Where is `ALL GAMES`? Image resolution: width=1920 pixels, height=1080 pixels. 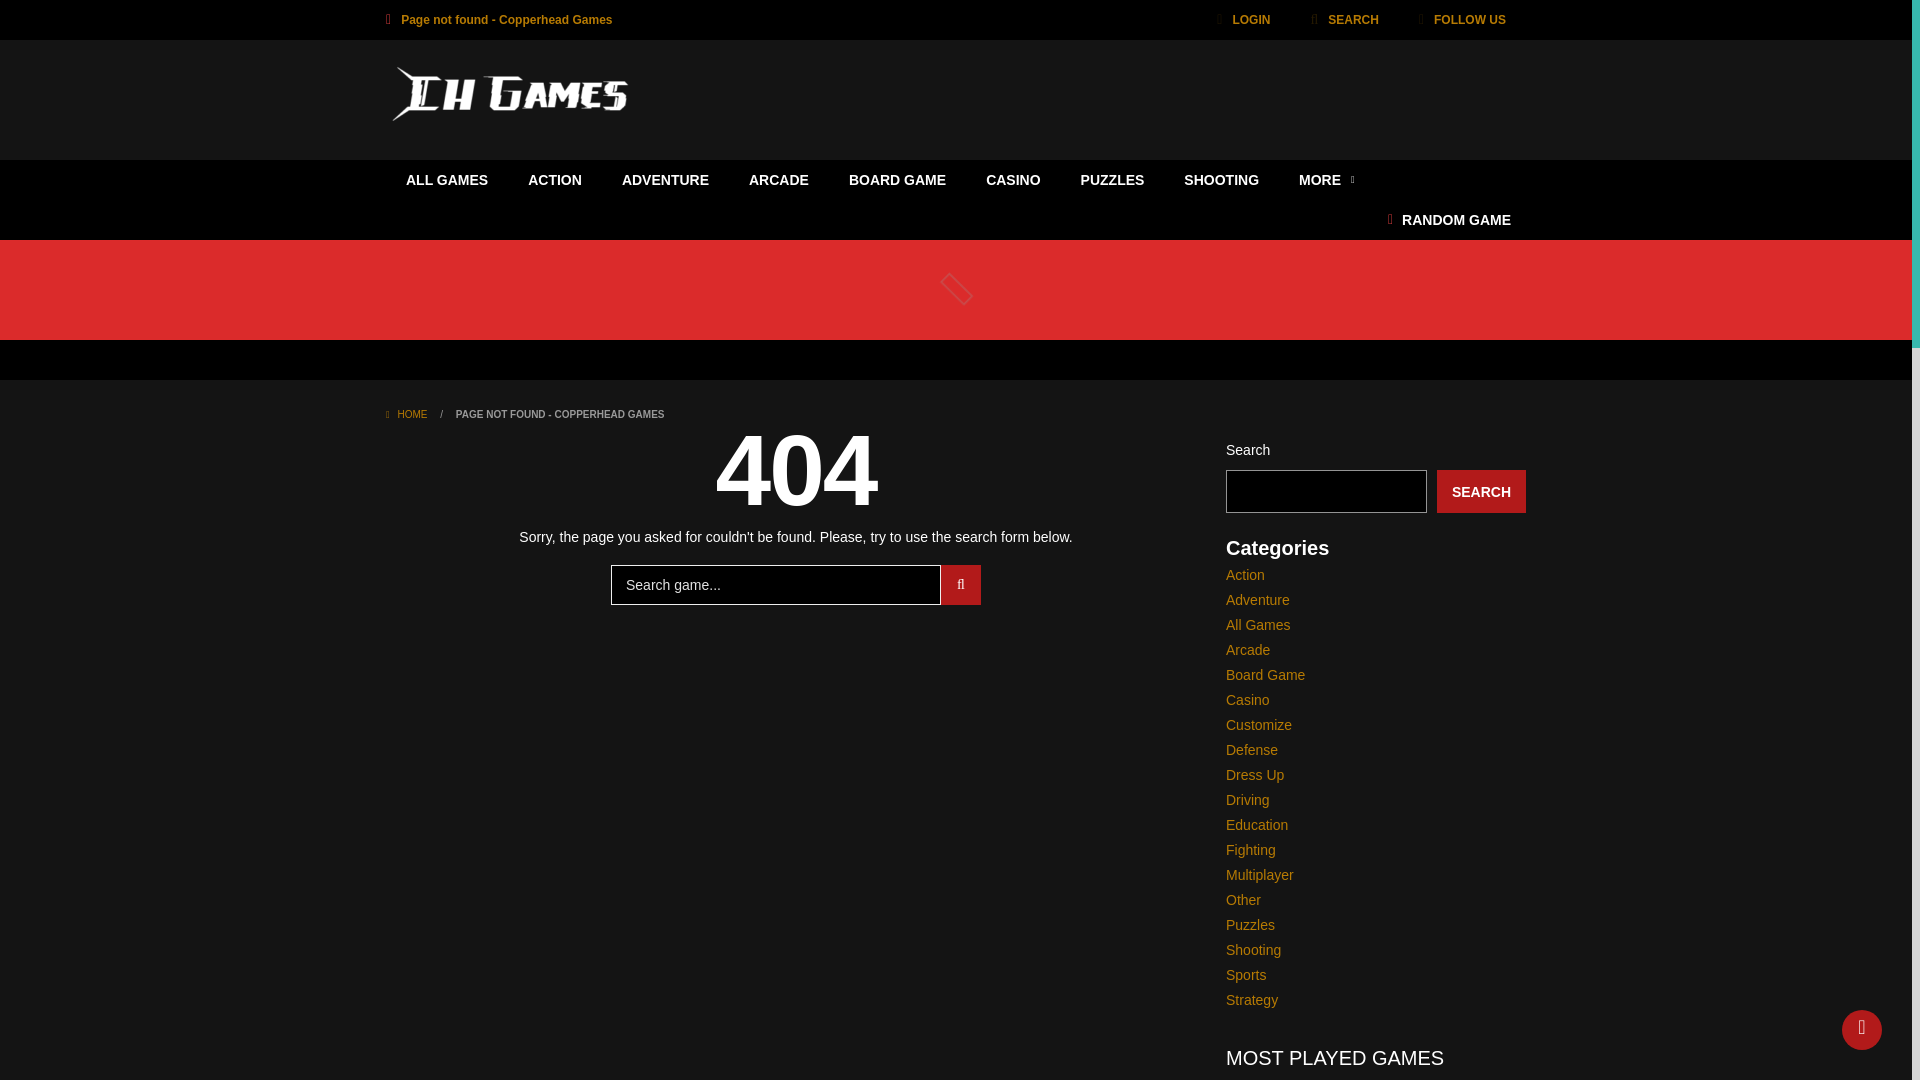 ALL GAMES is located at coordinates (446, 179).